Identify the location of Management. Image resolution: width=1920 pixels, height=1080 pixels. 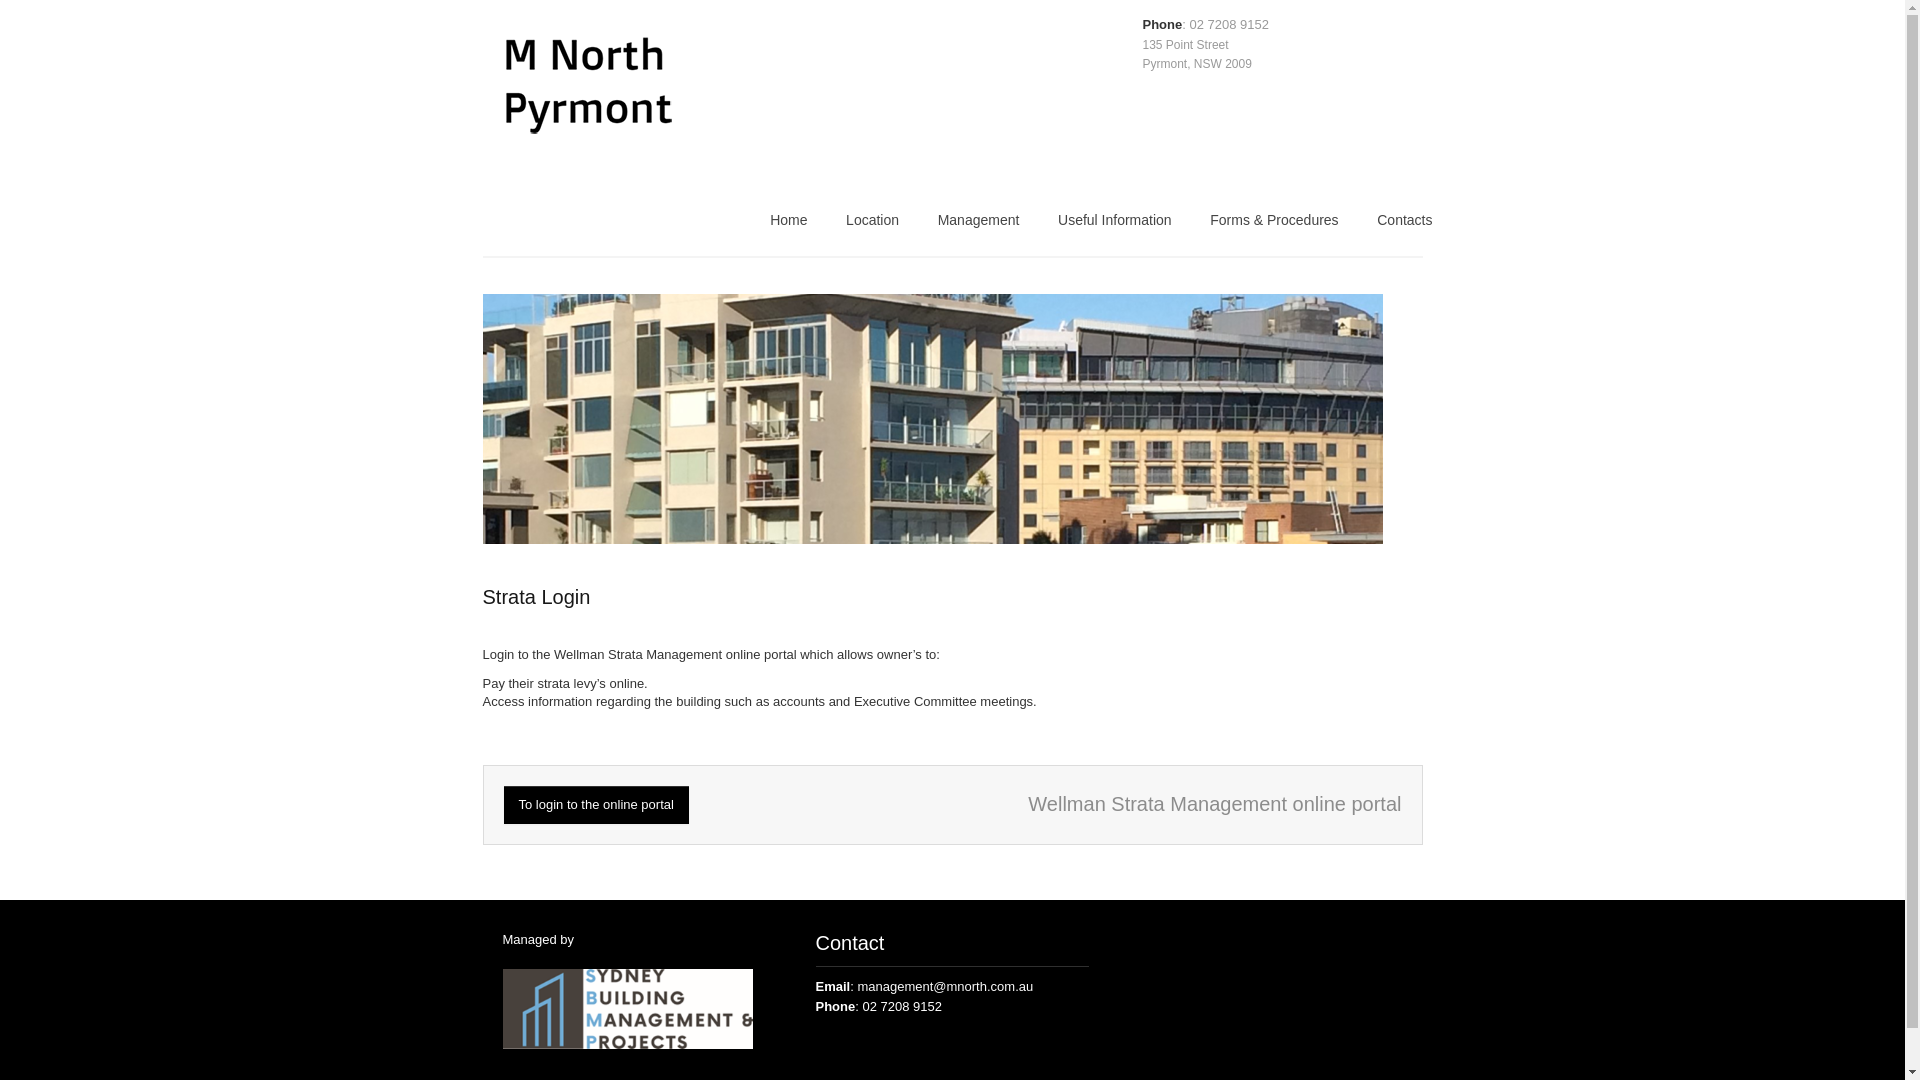
(979, 226).